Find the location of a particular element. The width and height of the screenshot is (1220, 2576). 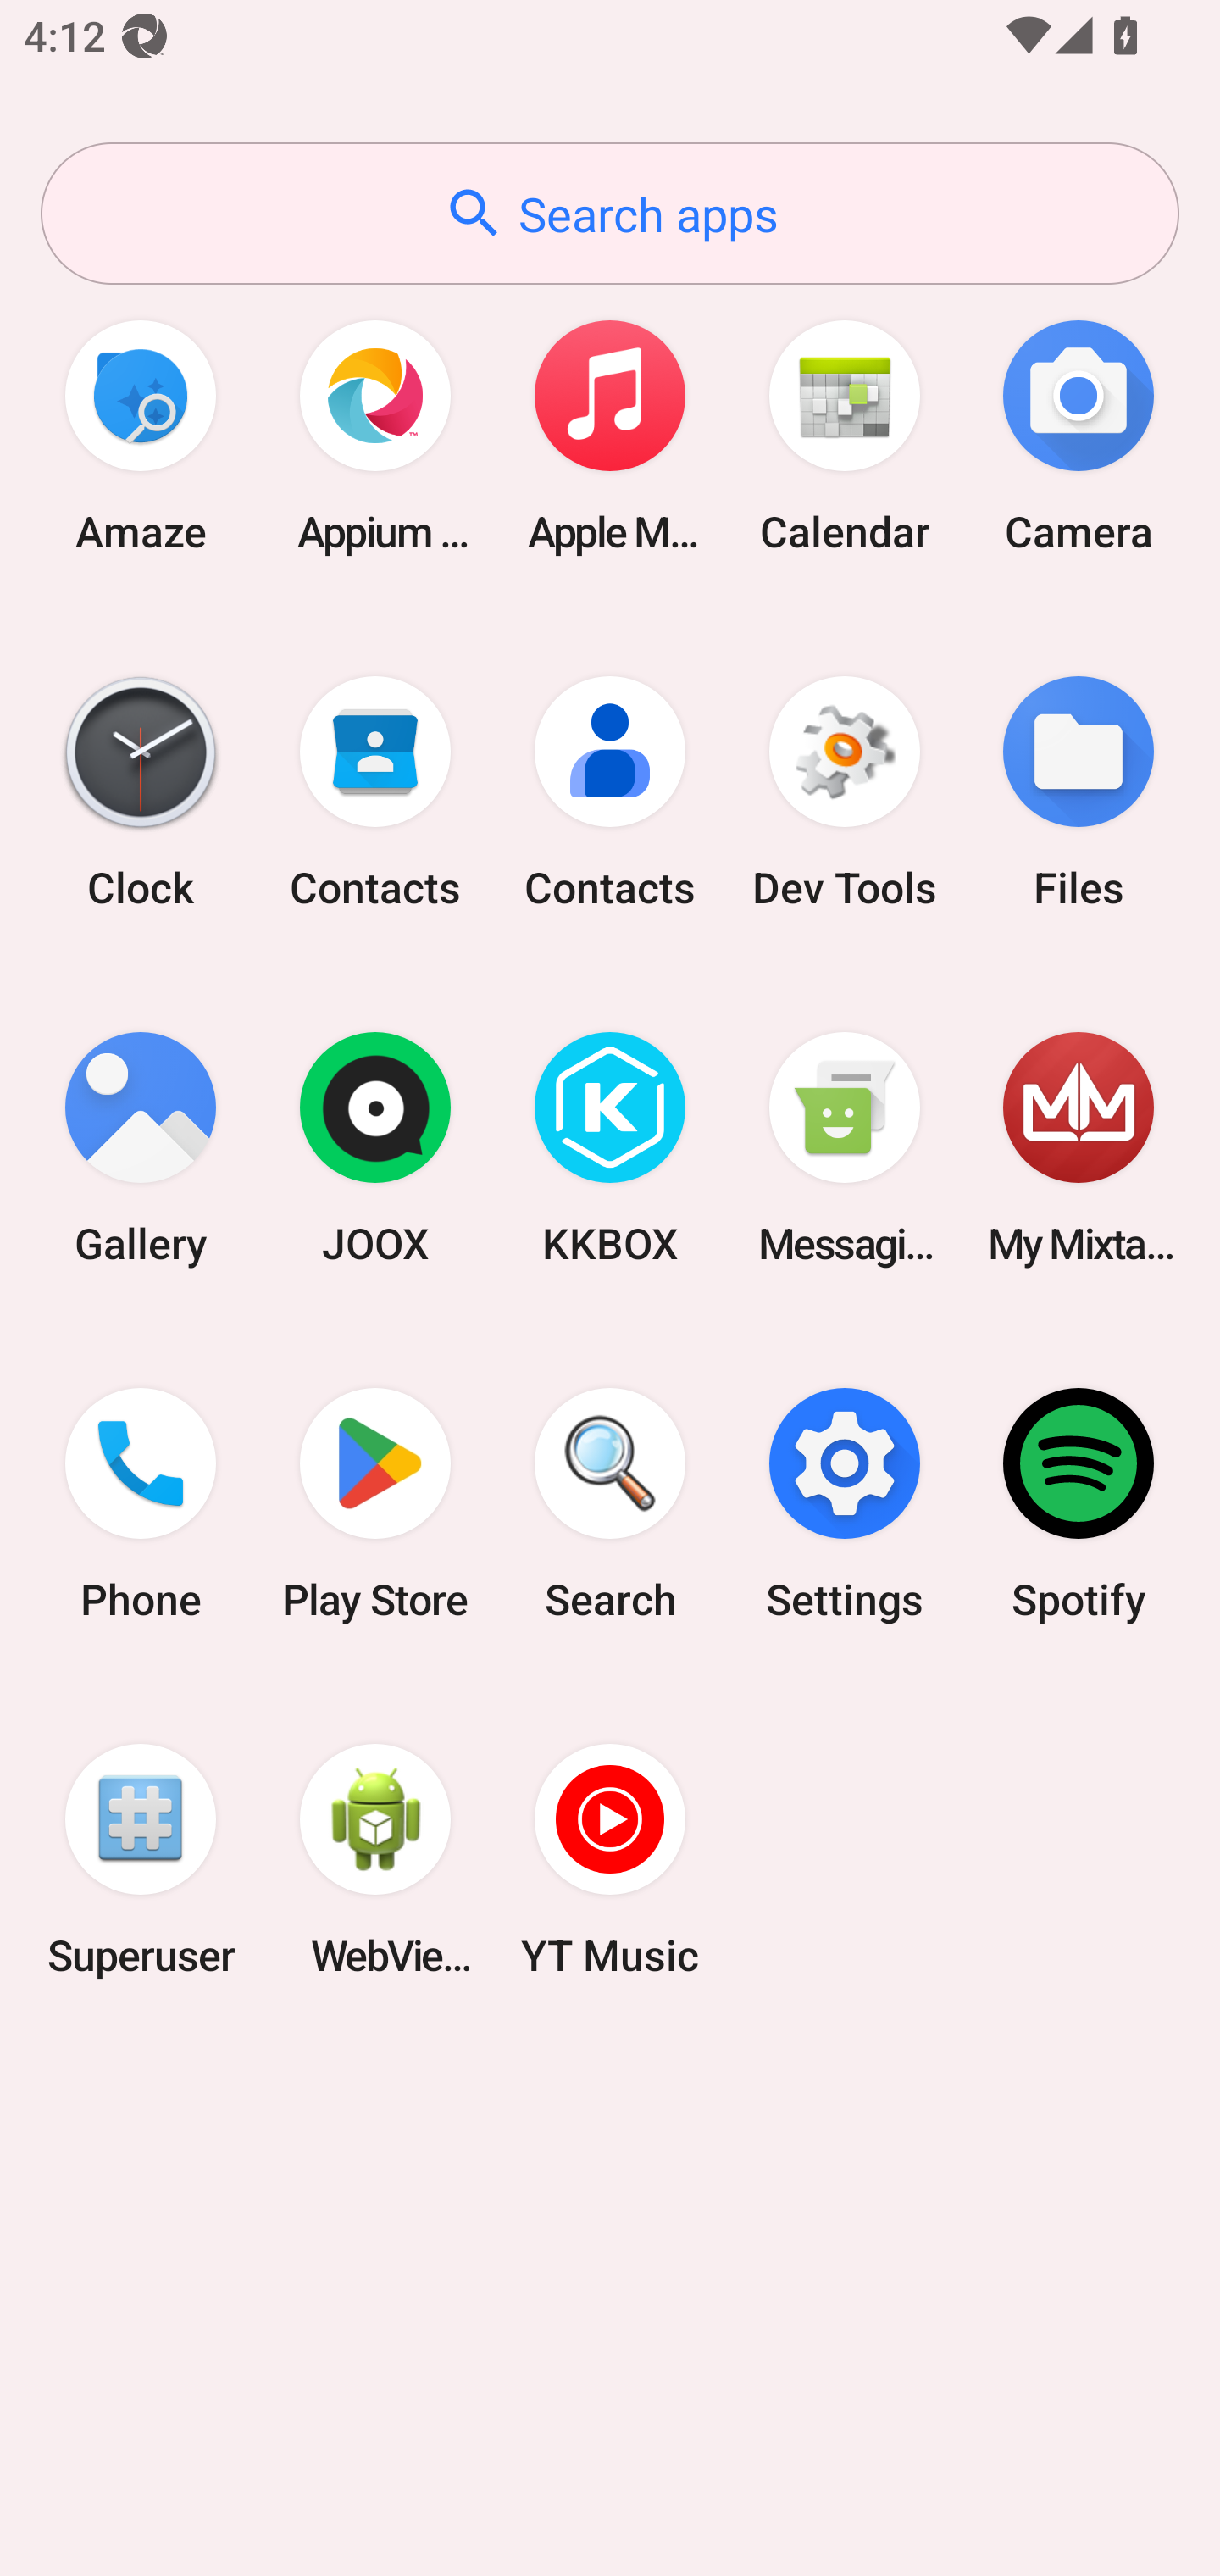

Calendar is located at coordinates (844, 436).